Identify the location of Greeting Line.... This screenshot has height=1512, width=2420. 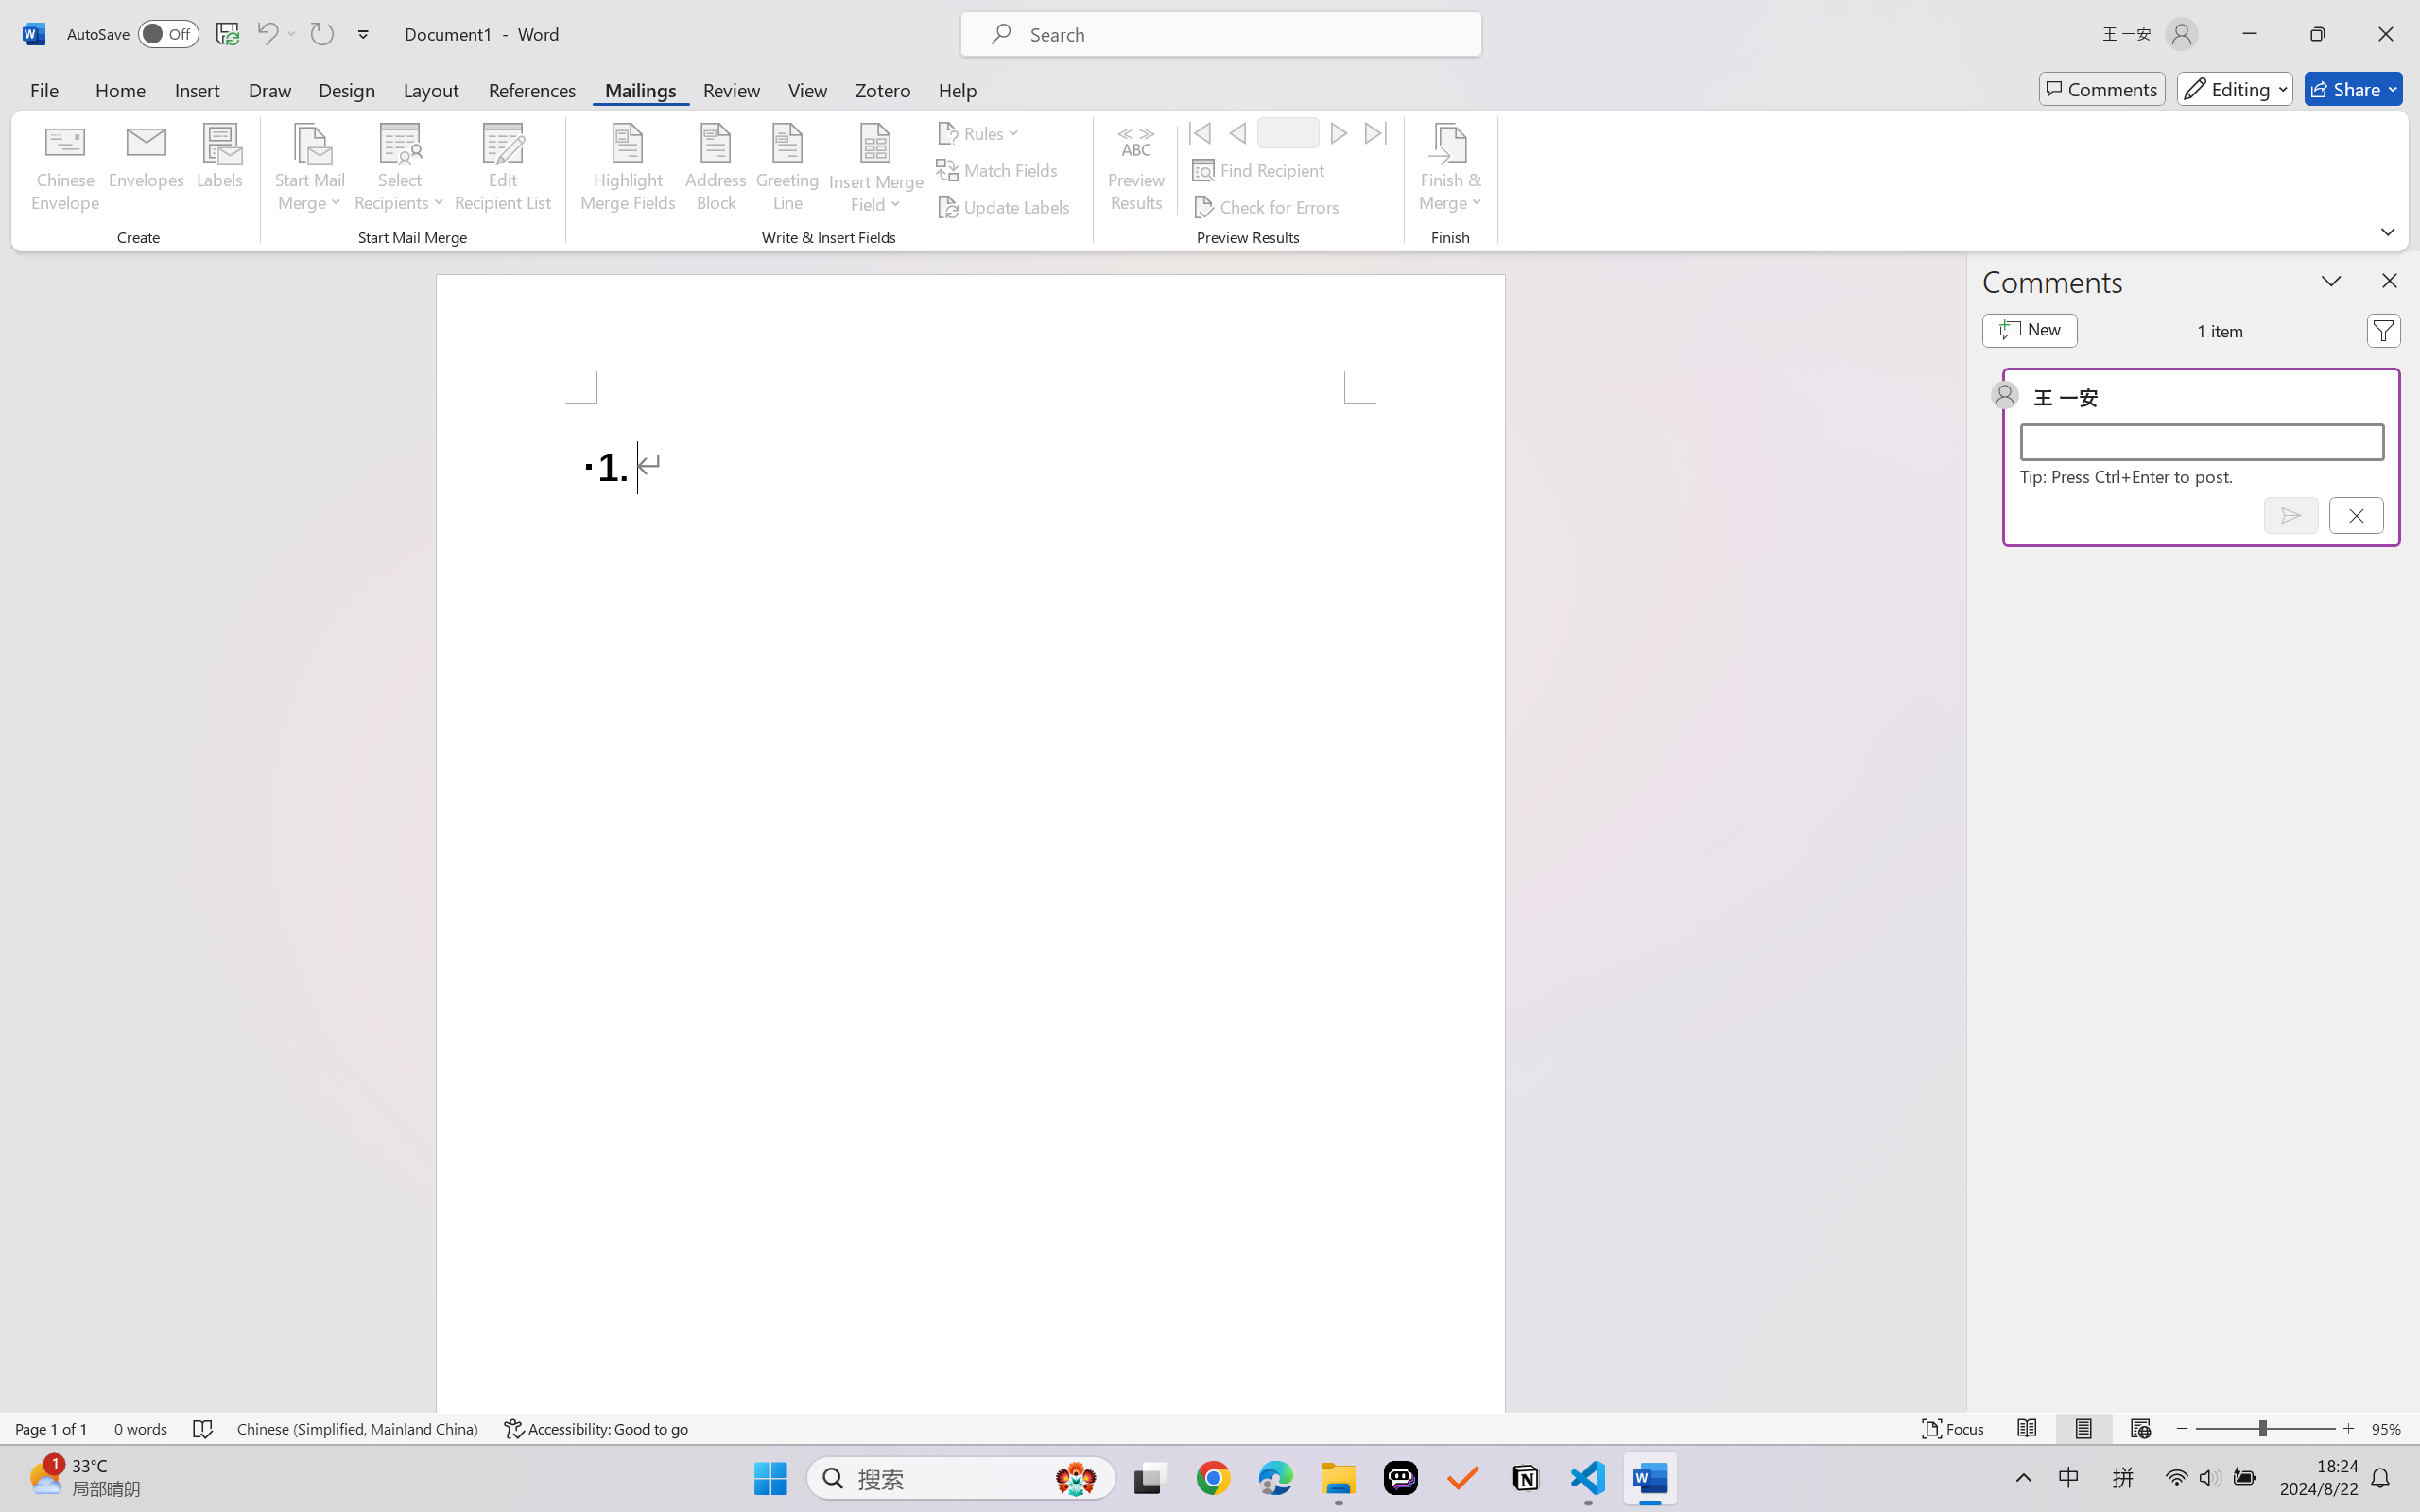
(787, 170).